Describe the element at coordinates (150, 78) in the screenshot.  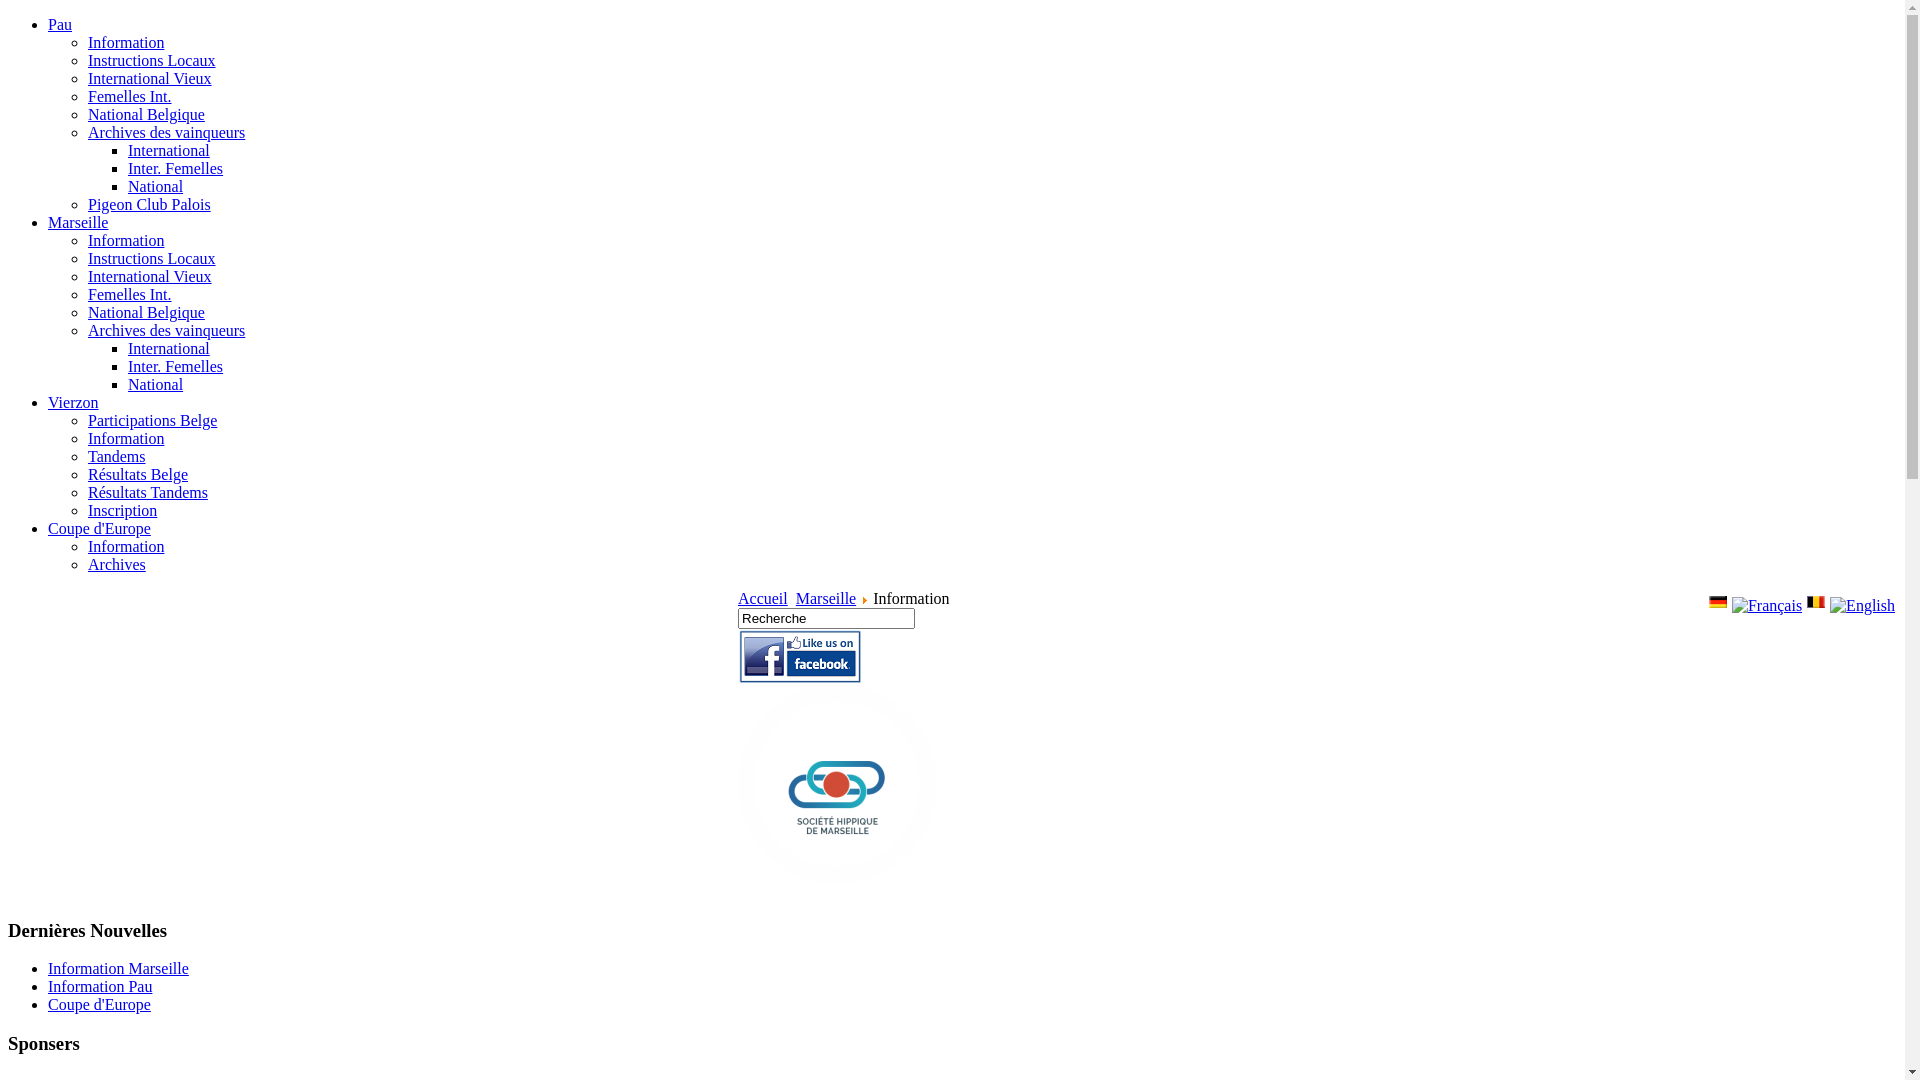
I see `International Vieux` at that location.